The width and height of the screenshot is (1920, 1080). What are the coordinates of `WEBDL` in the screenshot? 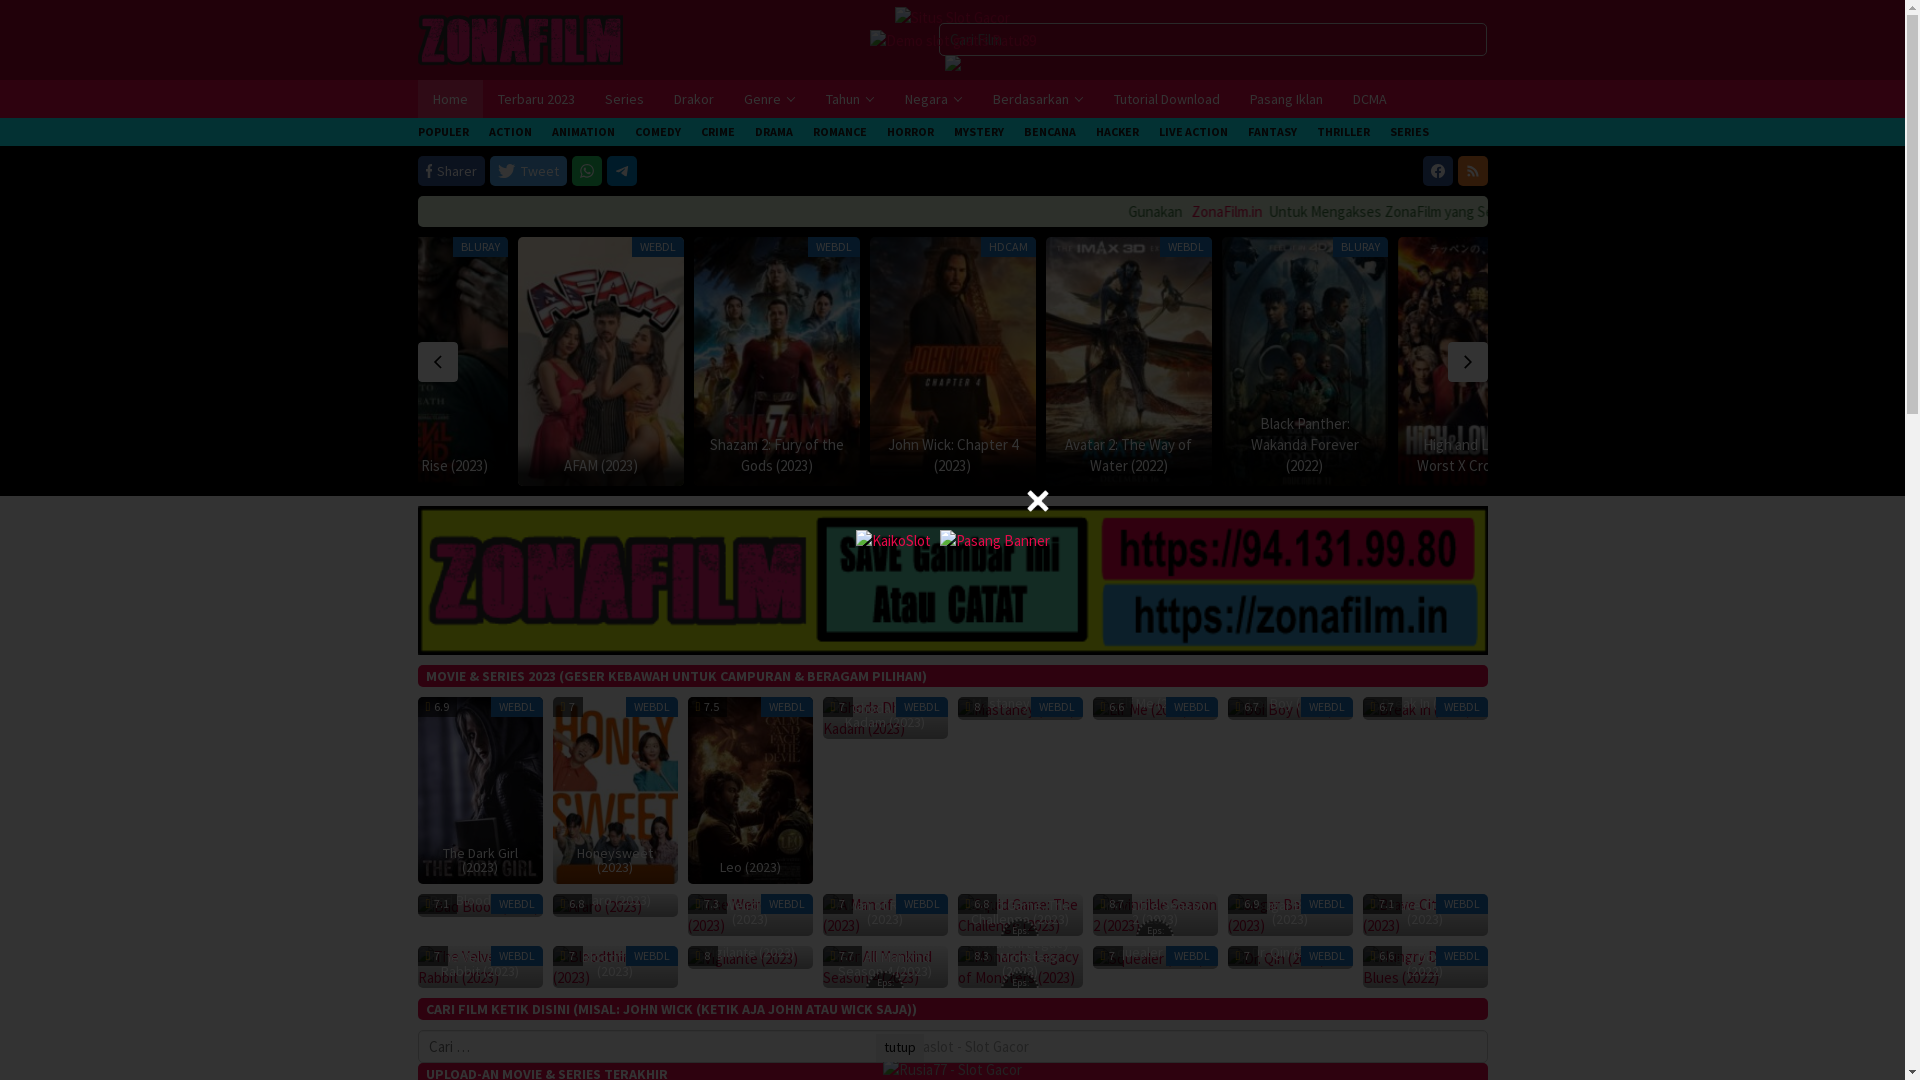 It's located at (1192, 707).